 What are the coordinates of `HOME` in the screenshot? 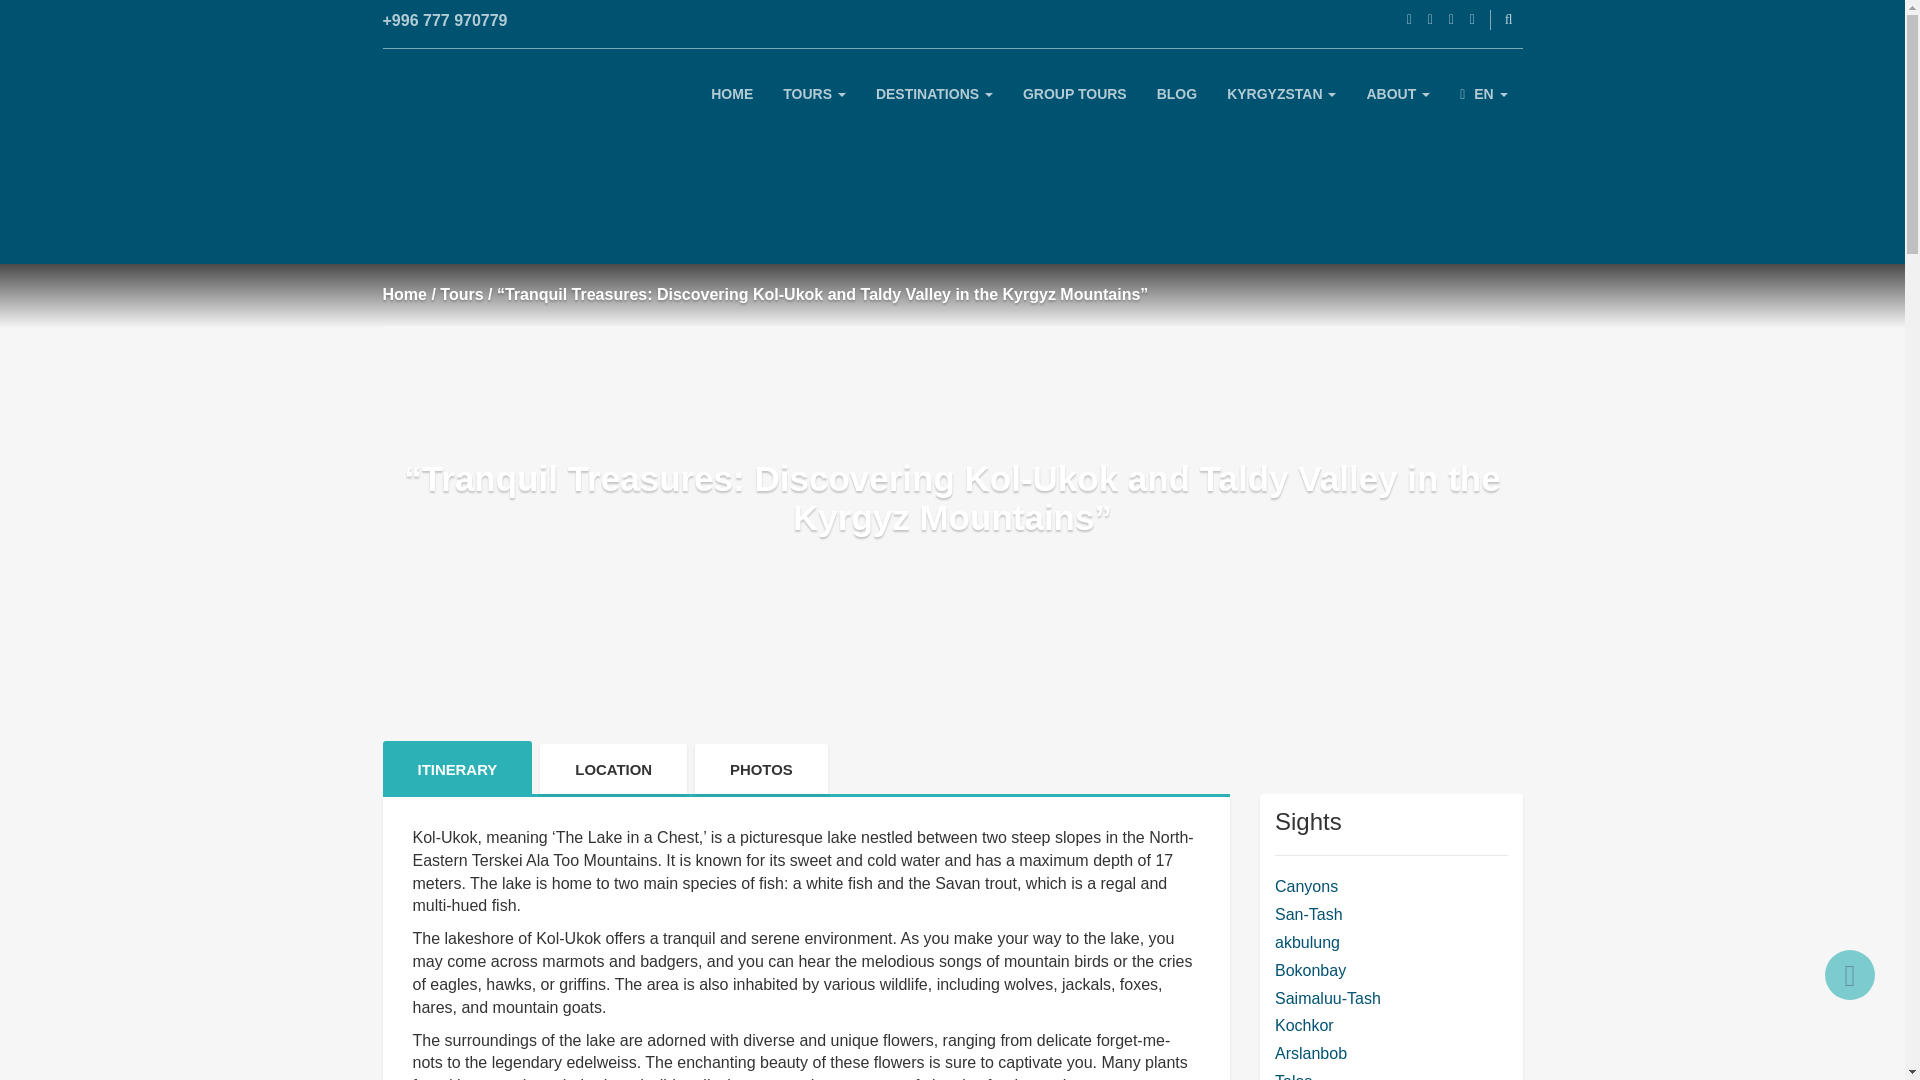 It's located at (732, 104).